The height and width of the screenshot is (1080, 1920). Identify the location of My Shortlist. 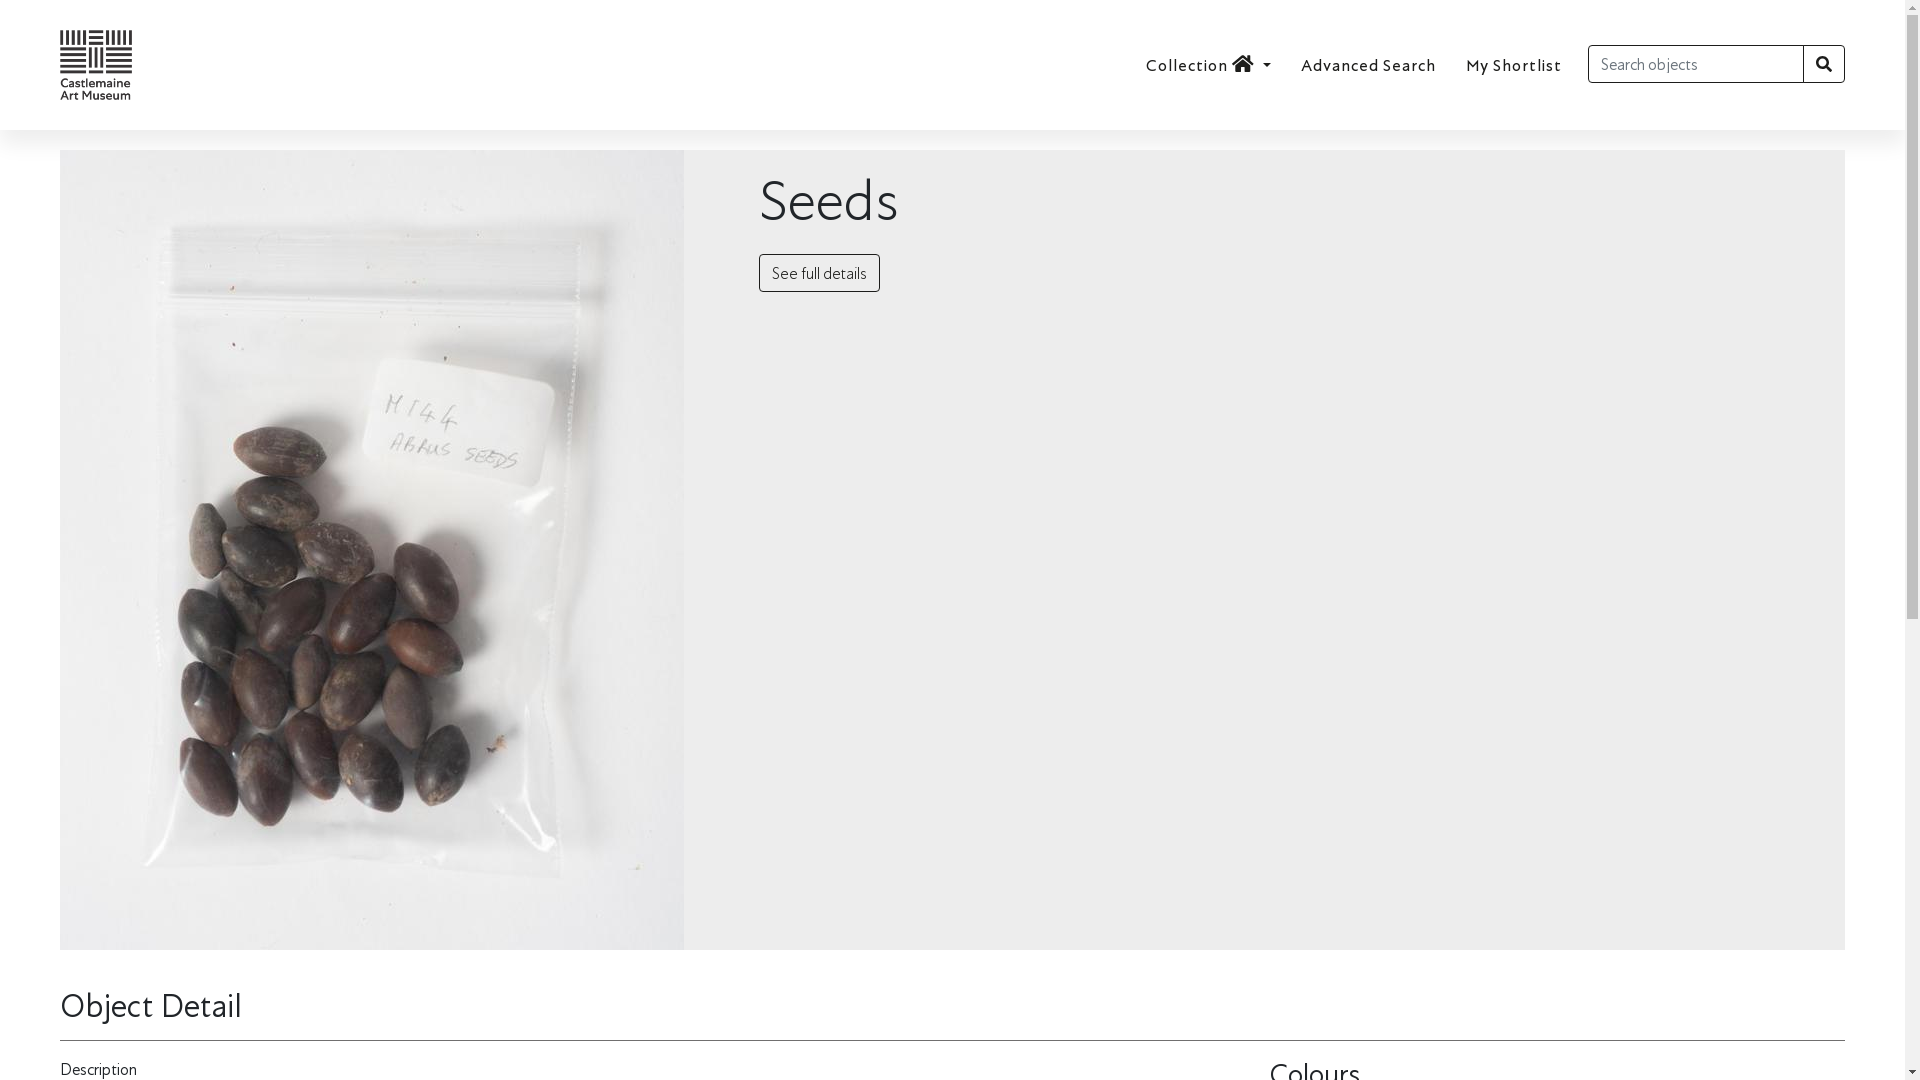
(1514, 65).